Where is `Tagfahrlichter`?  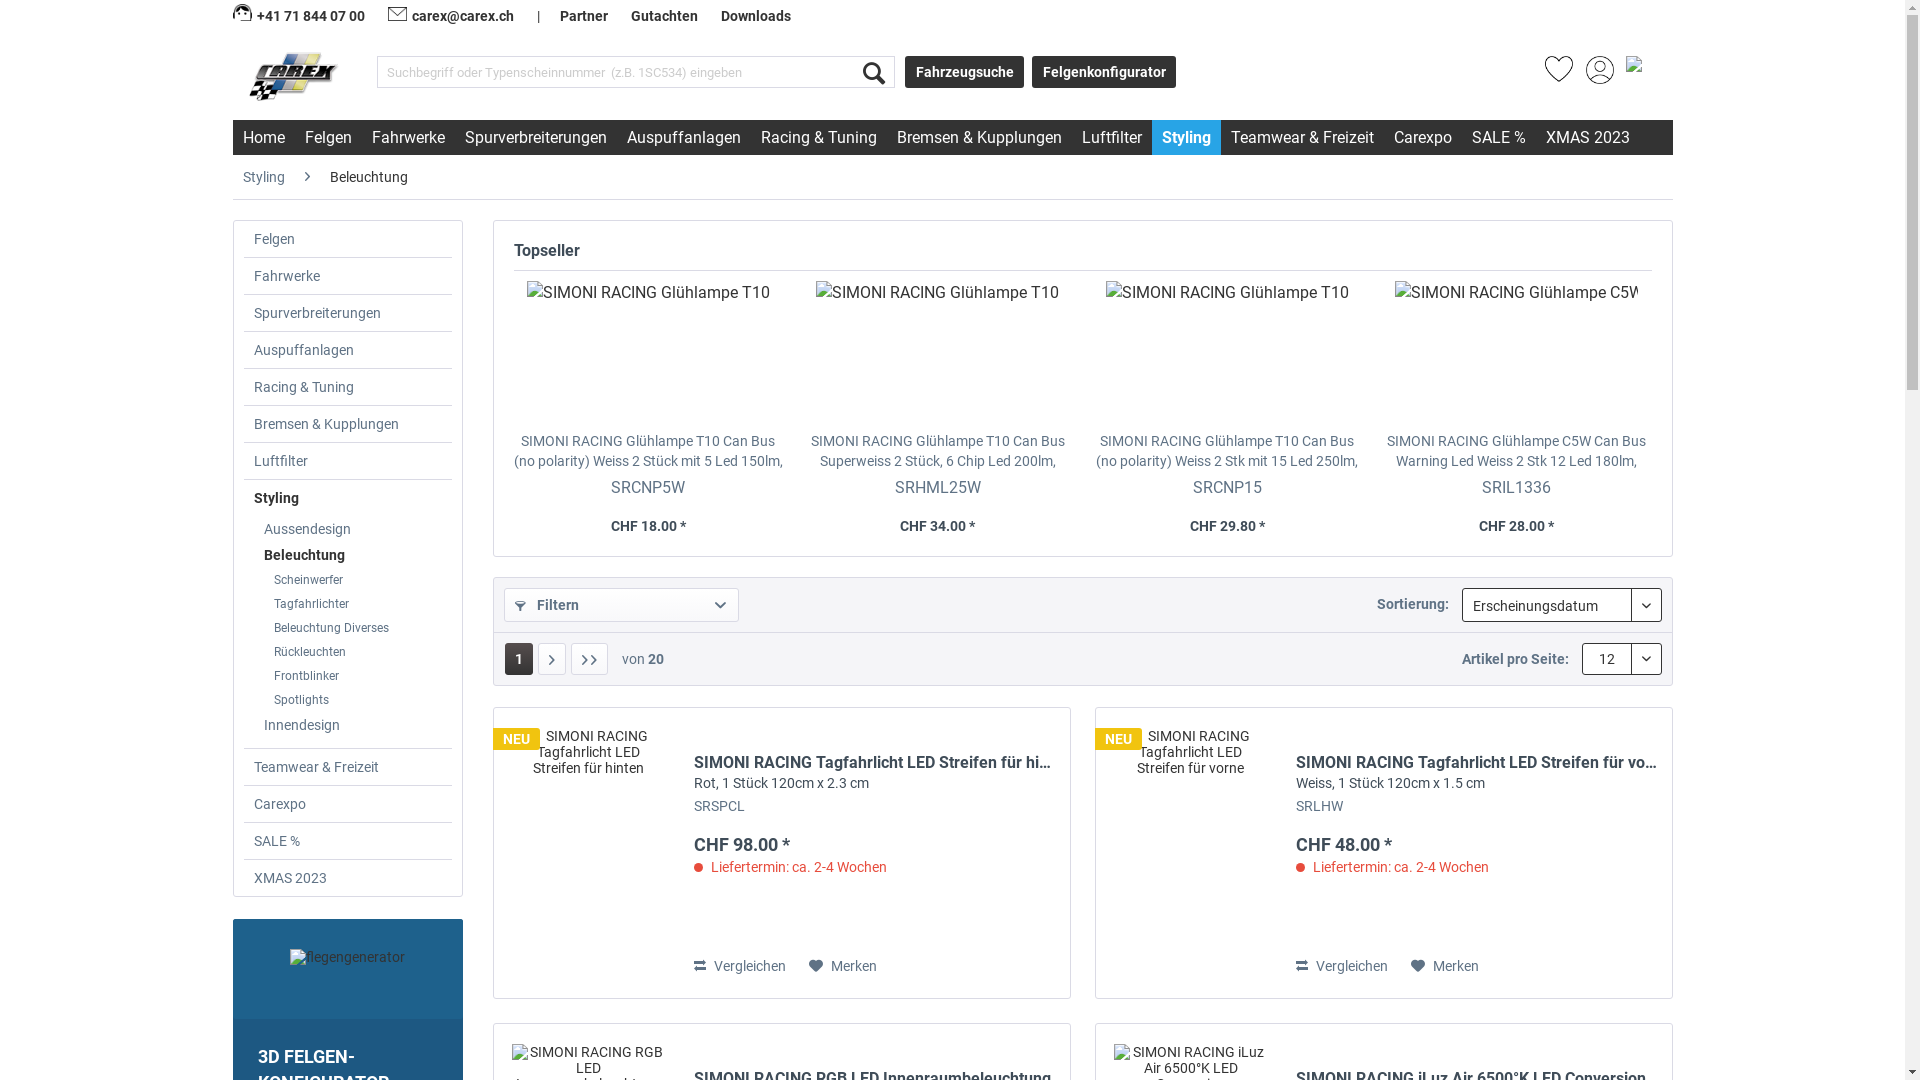
Tagfahrlichter is located at coordinates (358, 604).